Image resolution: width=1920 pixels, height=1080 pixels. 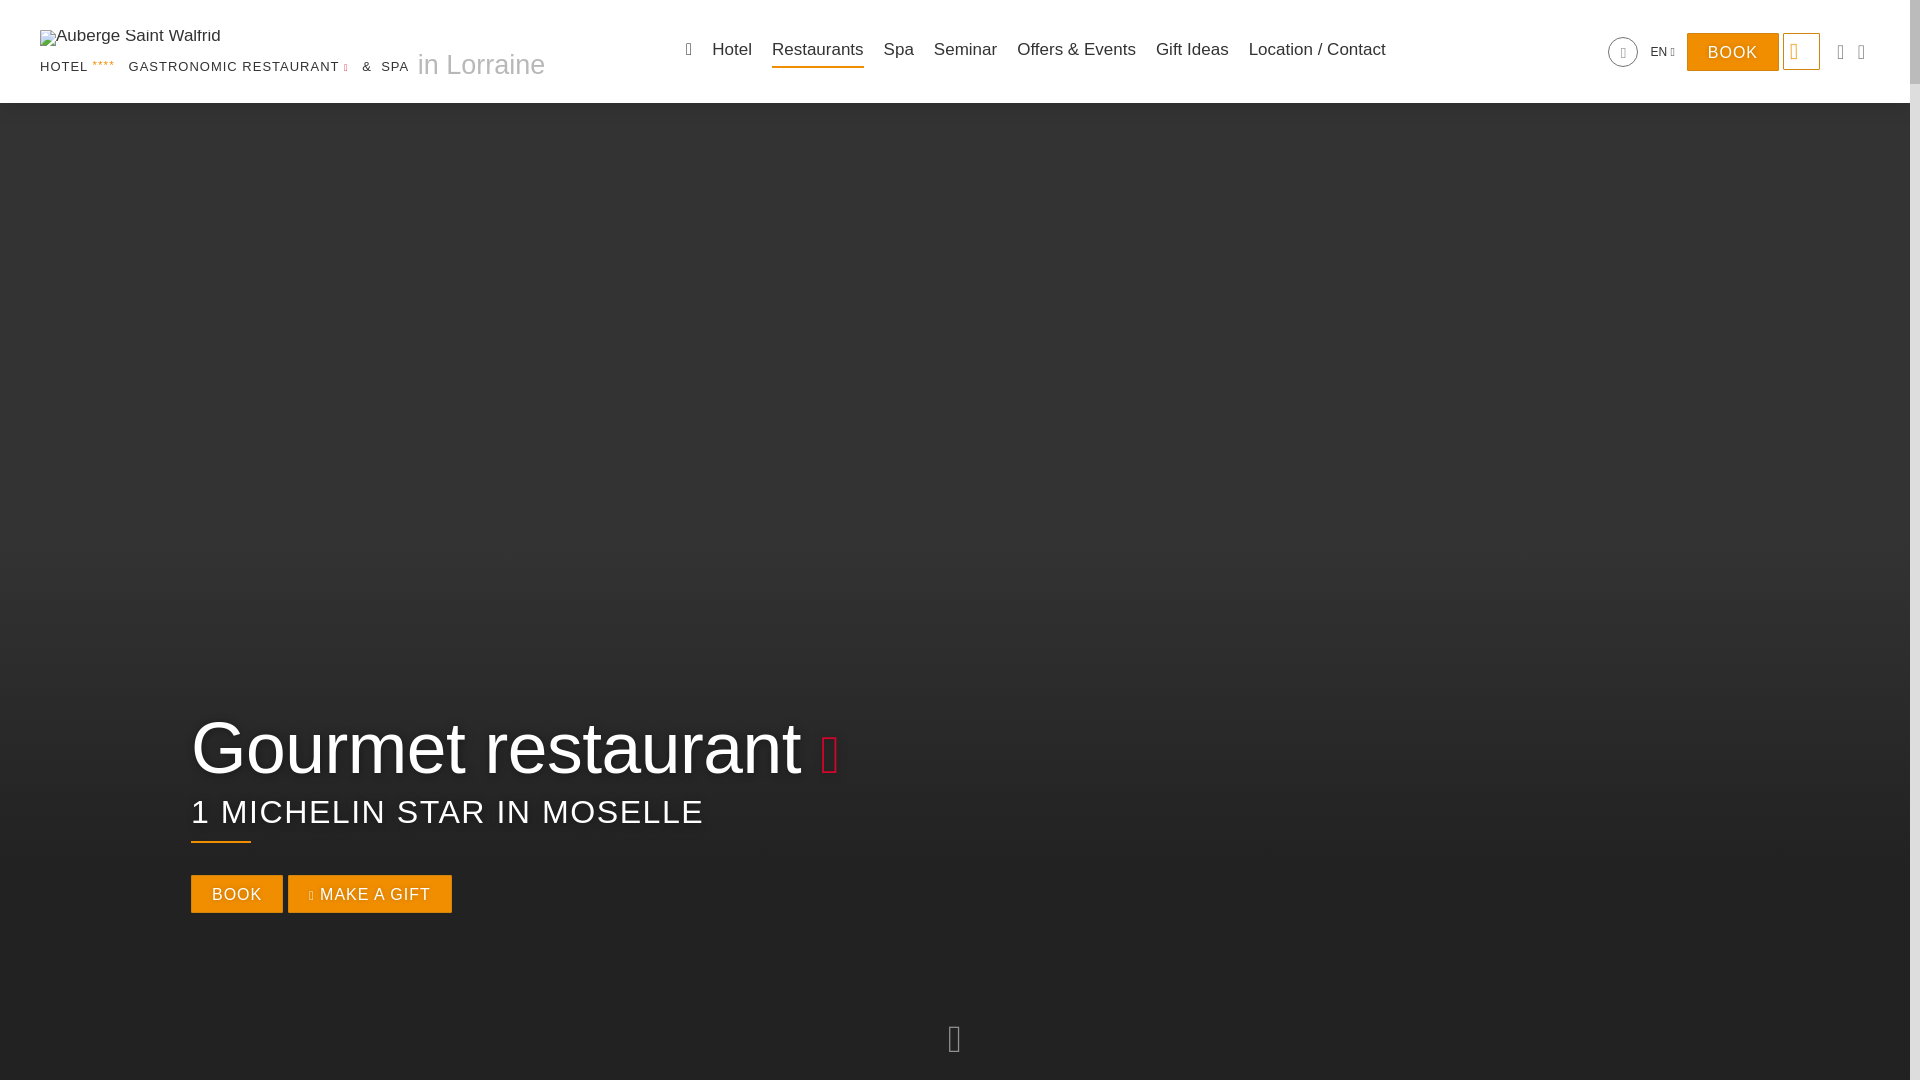 What do you see at coordinates (1192, 50) in the screenshot?
I see `Gift Ideas` at bounding box center [1192, 50].